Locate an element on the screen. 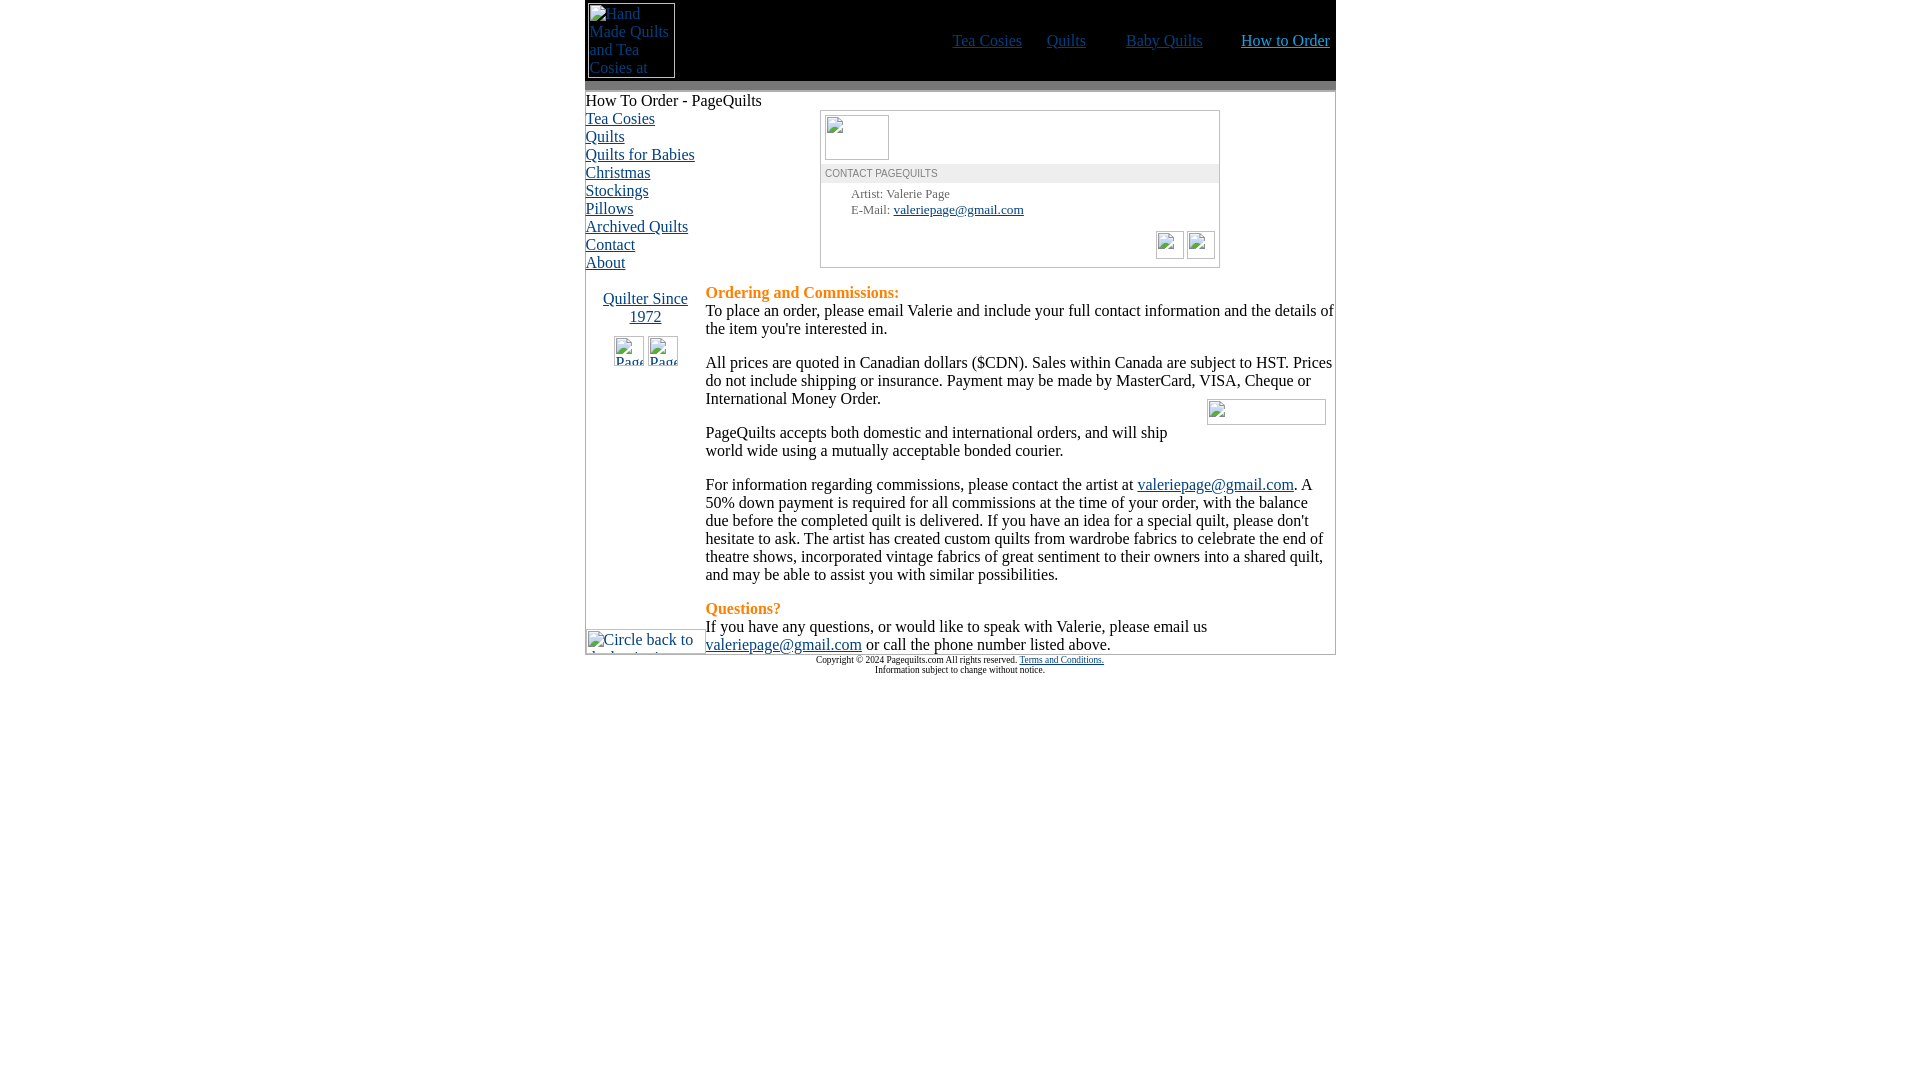 This screenshot has height=1080, width=1920. Christmas Stockings is located at coordinates (618, 181).